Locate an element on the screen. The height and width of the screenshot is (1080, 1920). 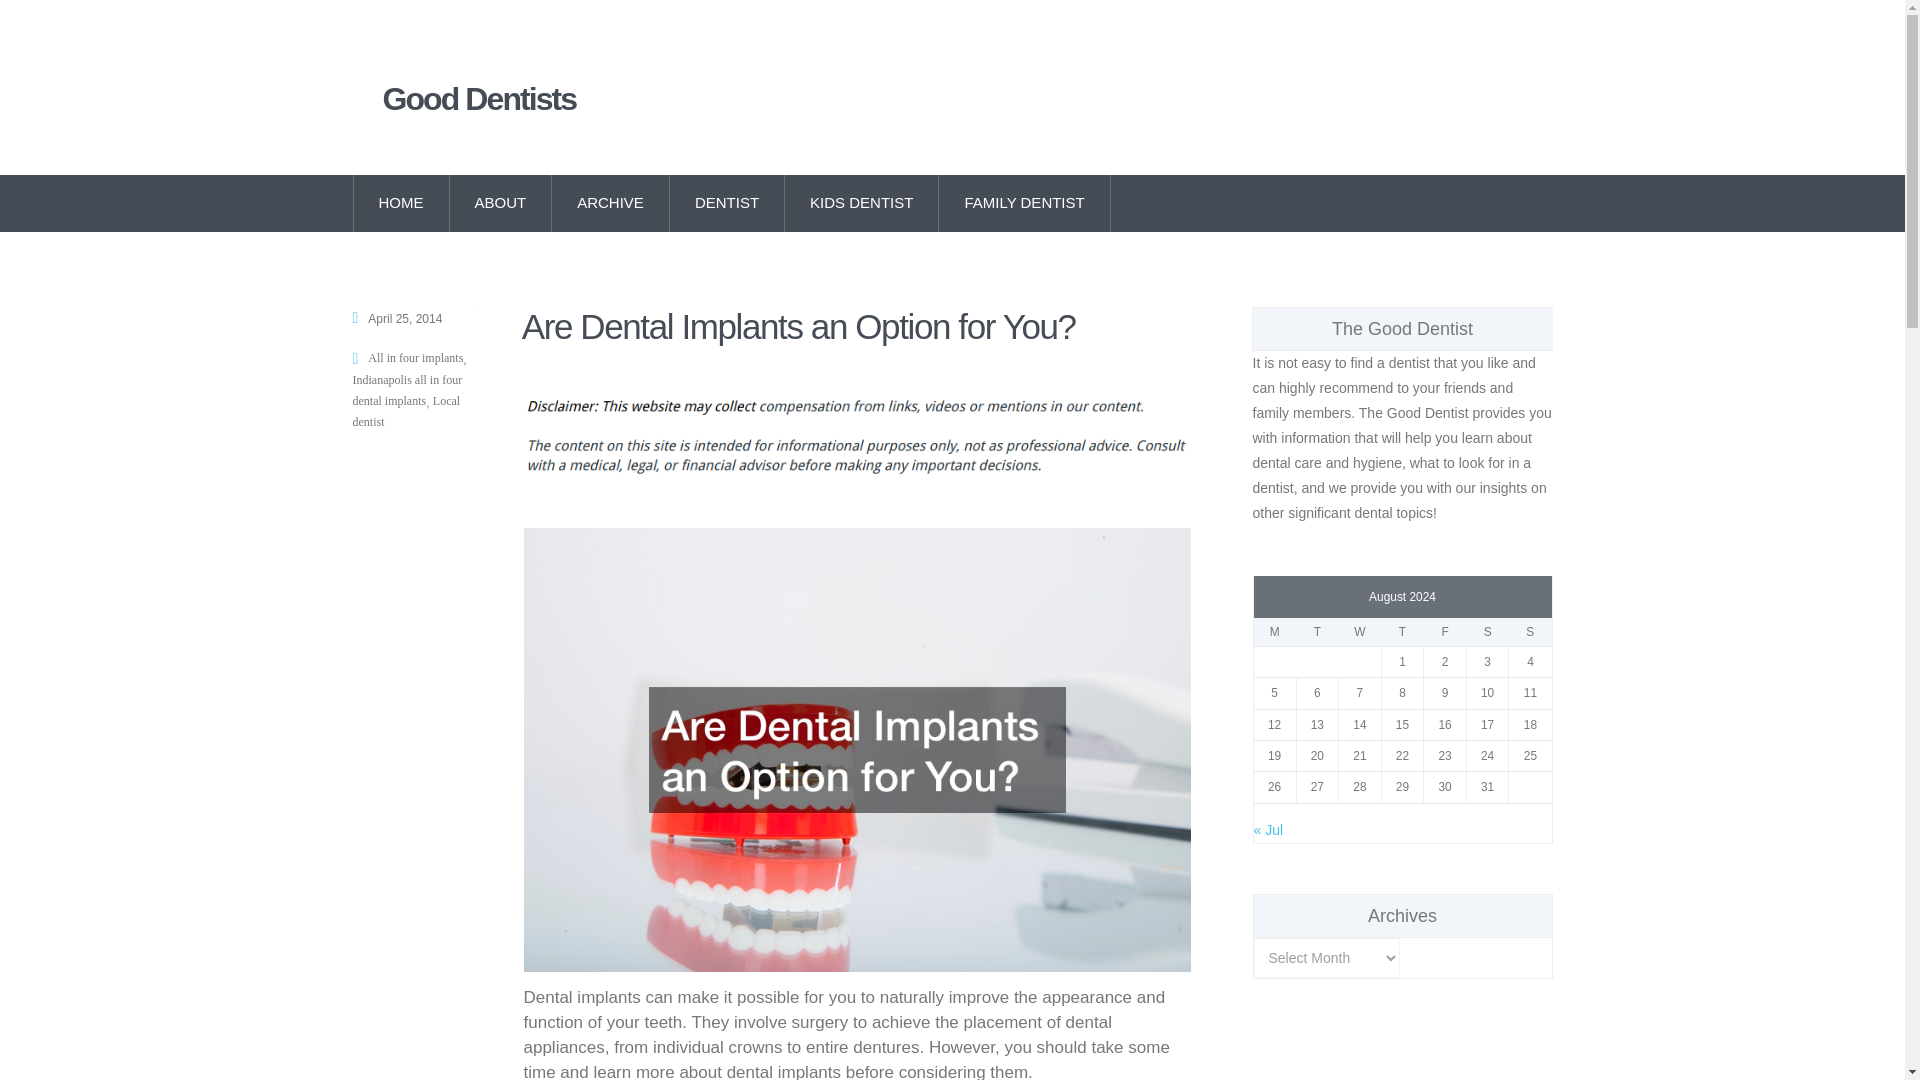
Wednesday is located at coordinates (1360, 632).